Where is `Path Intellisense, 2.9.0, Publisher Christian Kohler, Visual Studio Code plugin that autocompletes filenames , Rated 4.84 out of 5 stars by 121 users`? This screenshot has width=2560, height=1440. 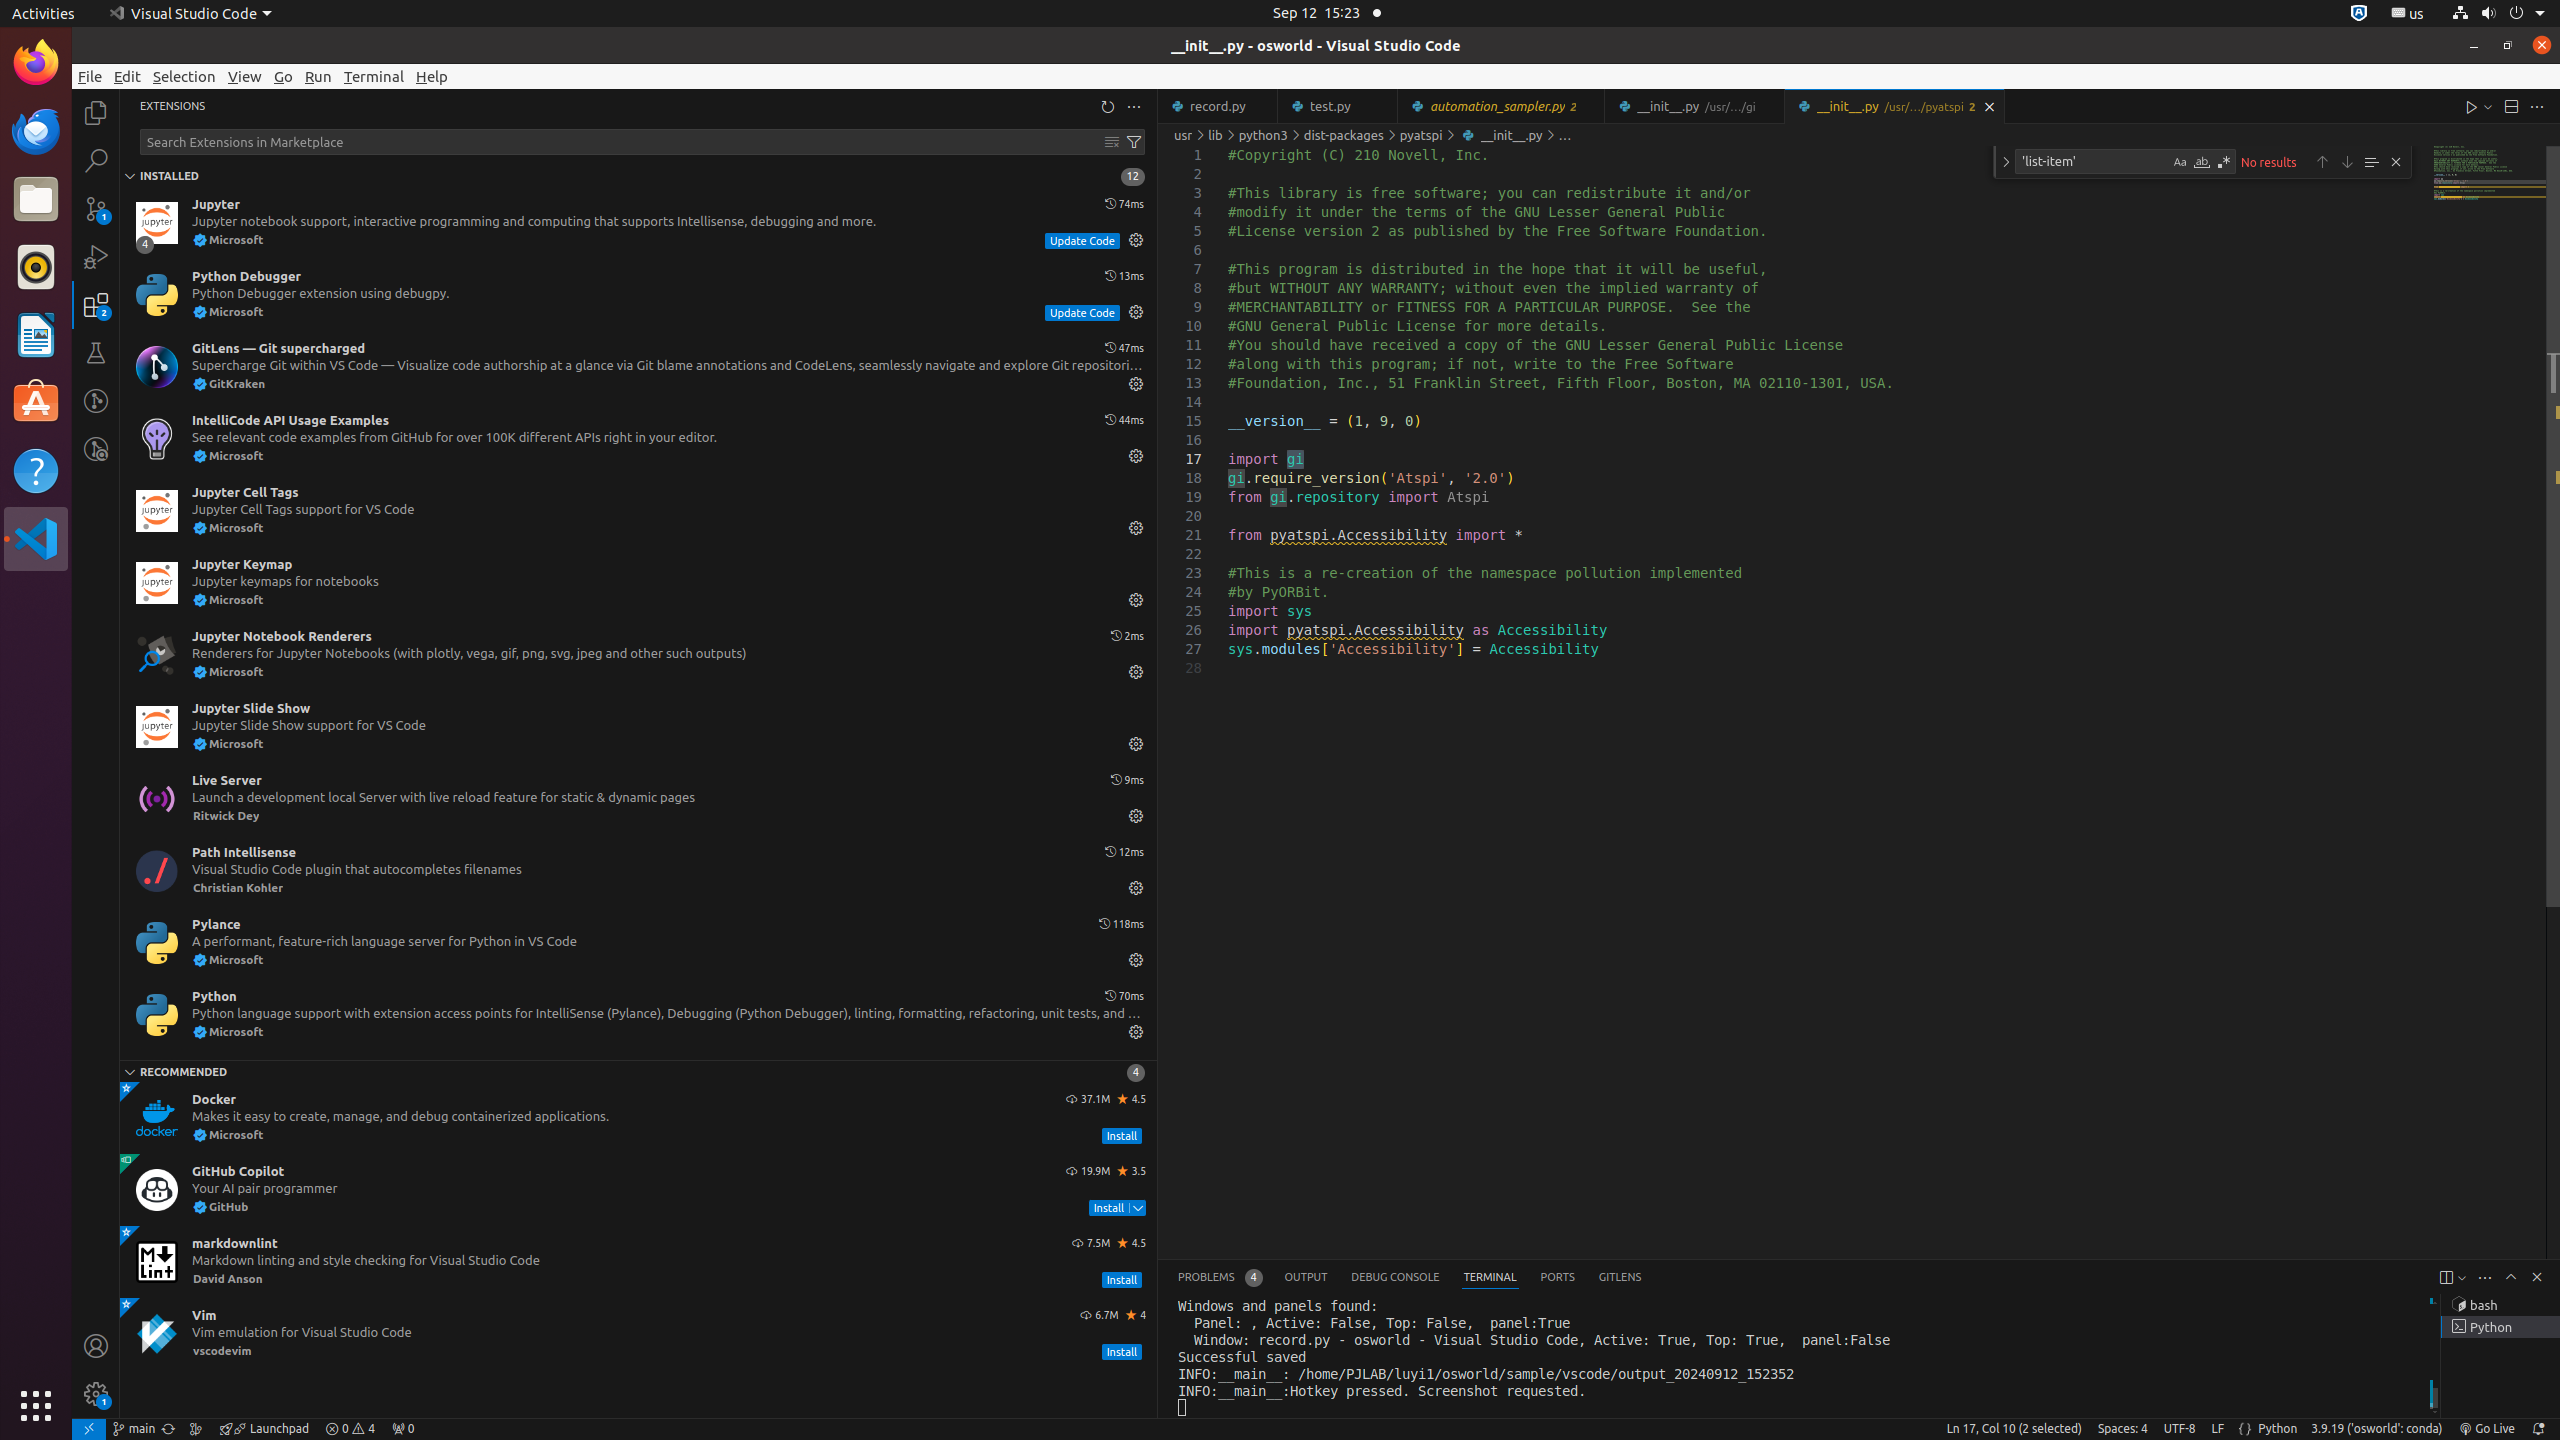 Path Intellisense, 2.9.0, Publisher Christian Kohler, Visual Studio Code plugin that autocompletes filenames , Rated 4.84 out of 5 stars by 121 users is located at coordinates (638, 871).